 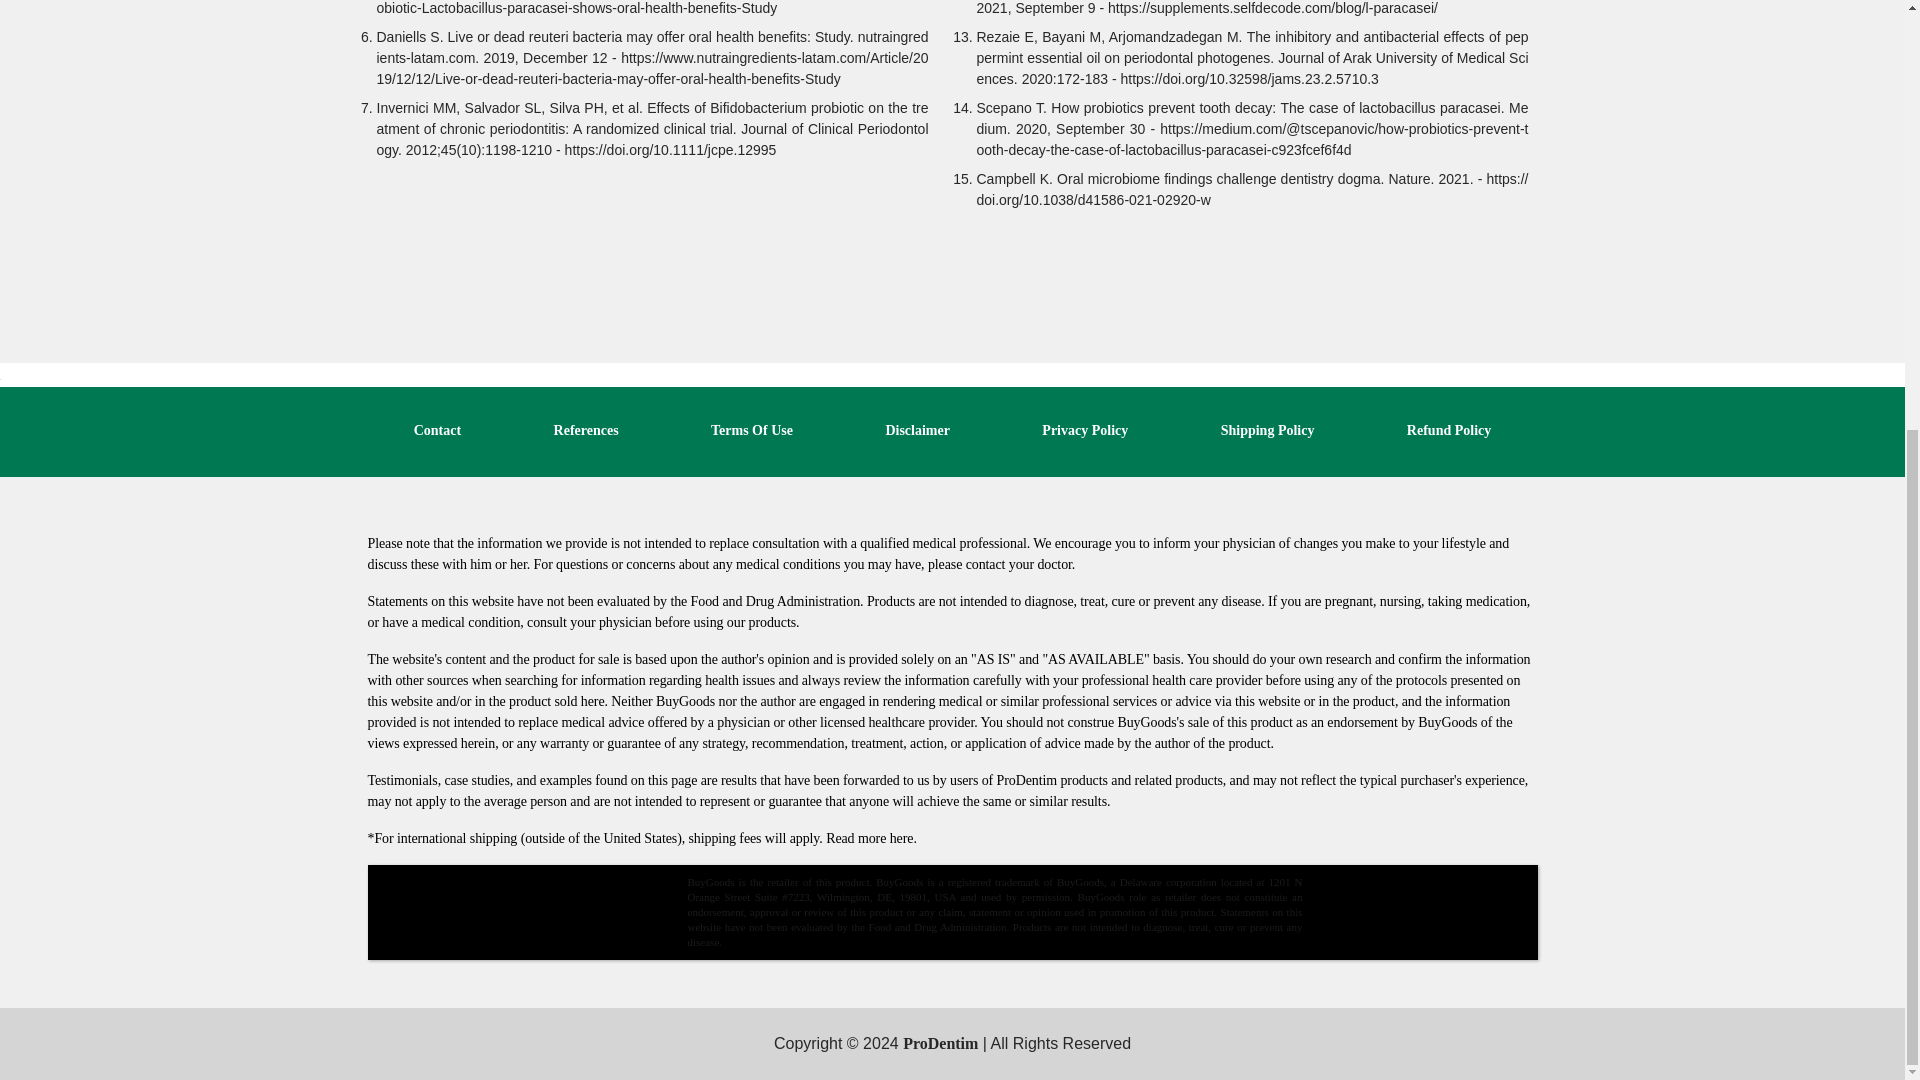 What do you see at coordinates (586, 430) in the screenshot?
I see `References` at bounding box center [586, 430].